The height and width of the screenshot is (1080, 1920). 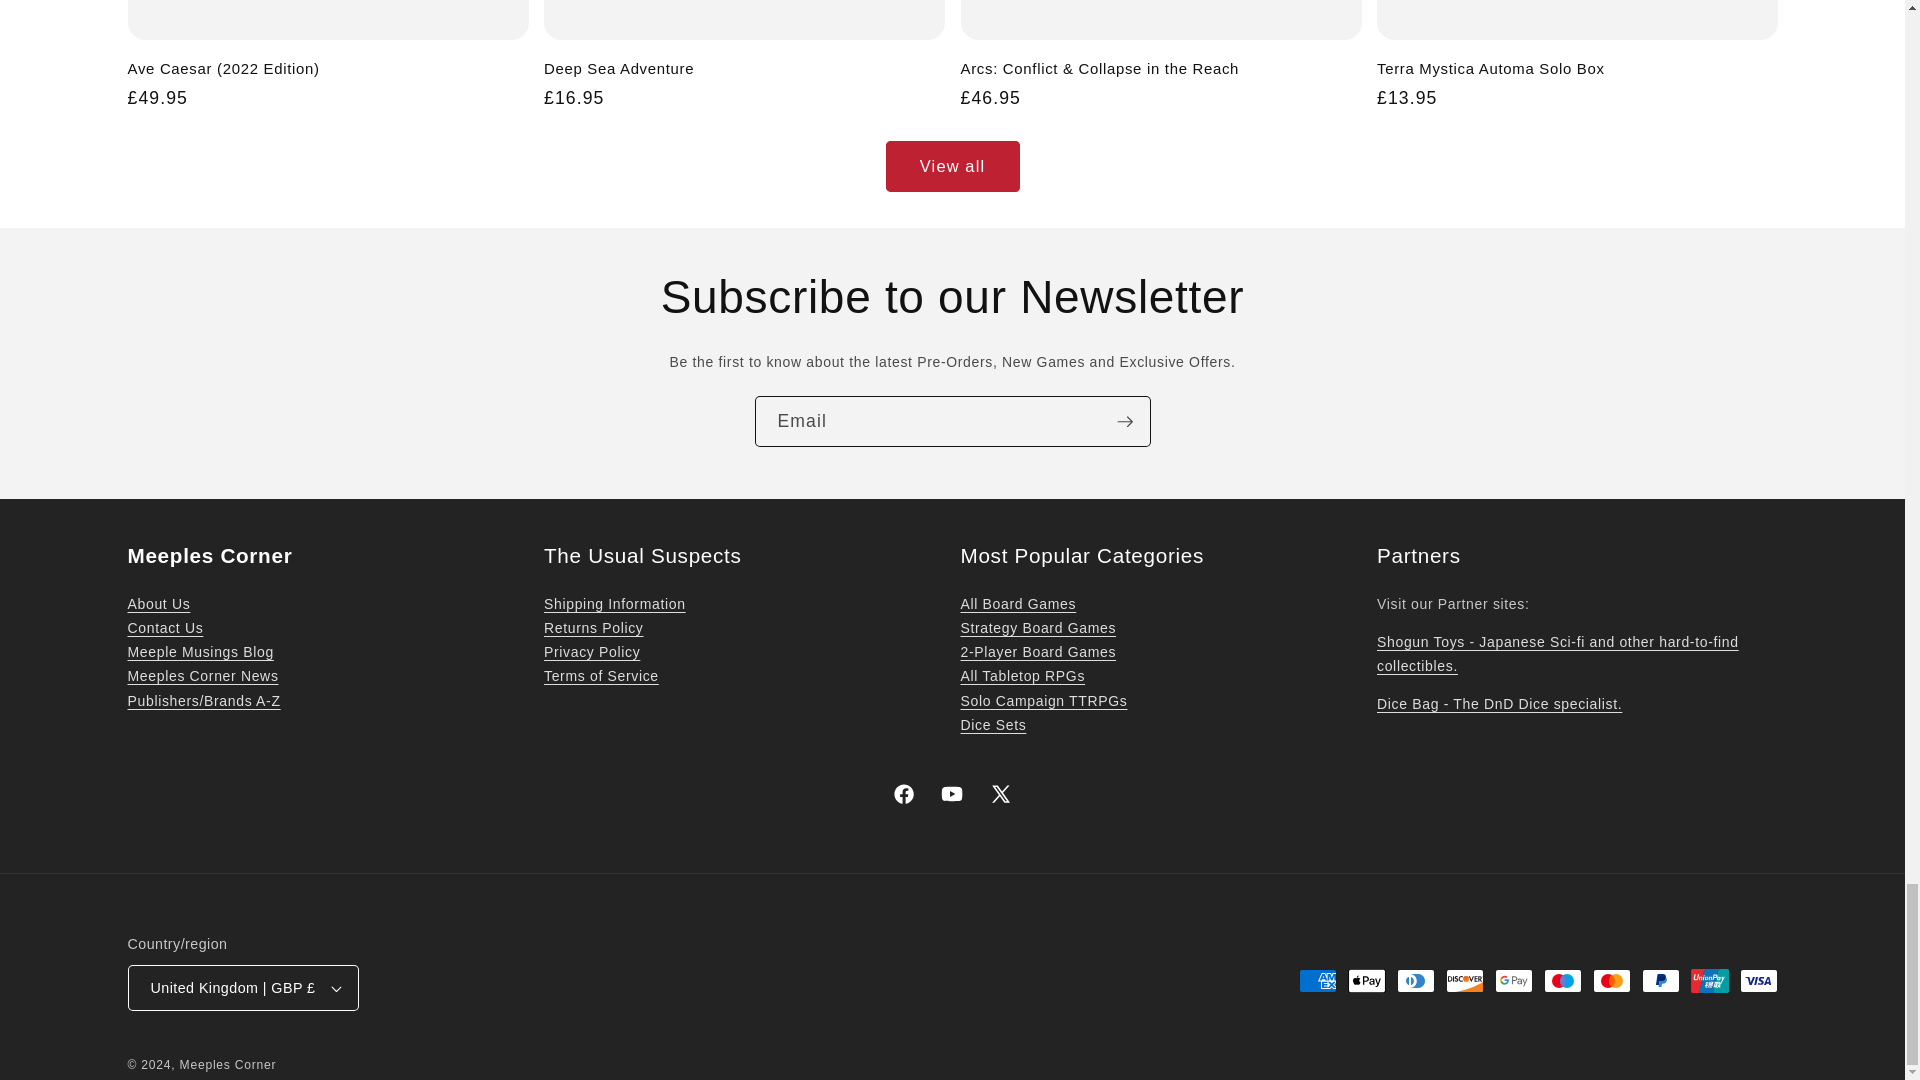 I want to click on Meeple Musings, so click(x=201, y=651).